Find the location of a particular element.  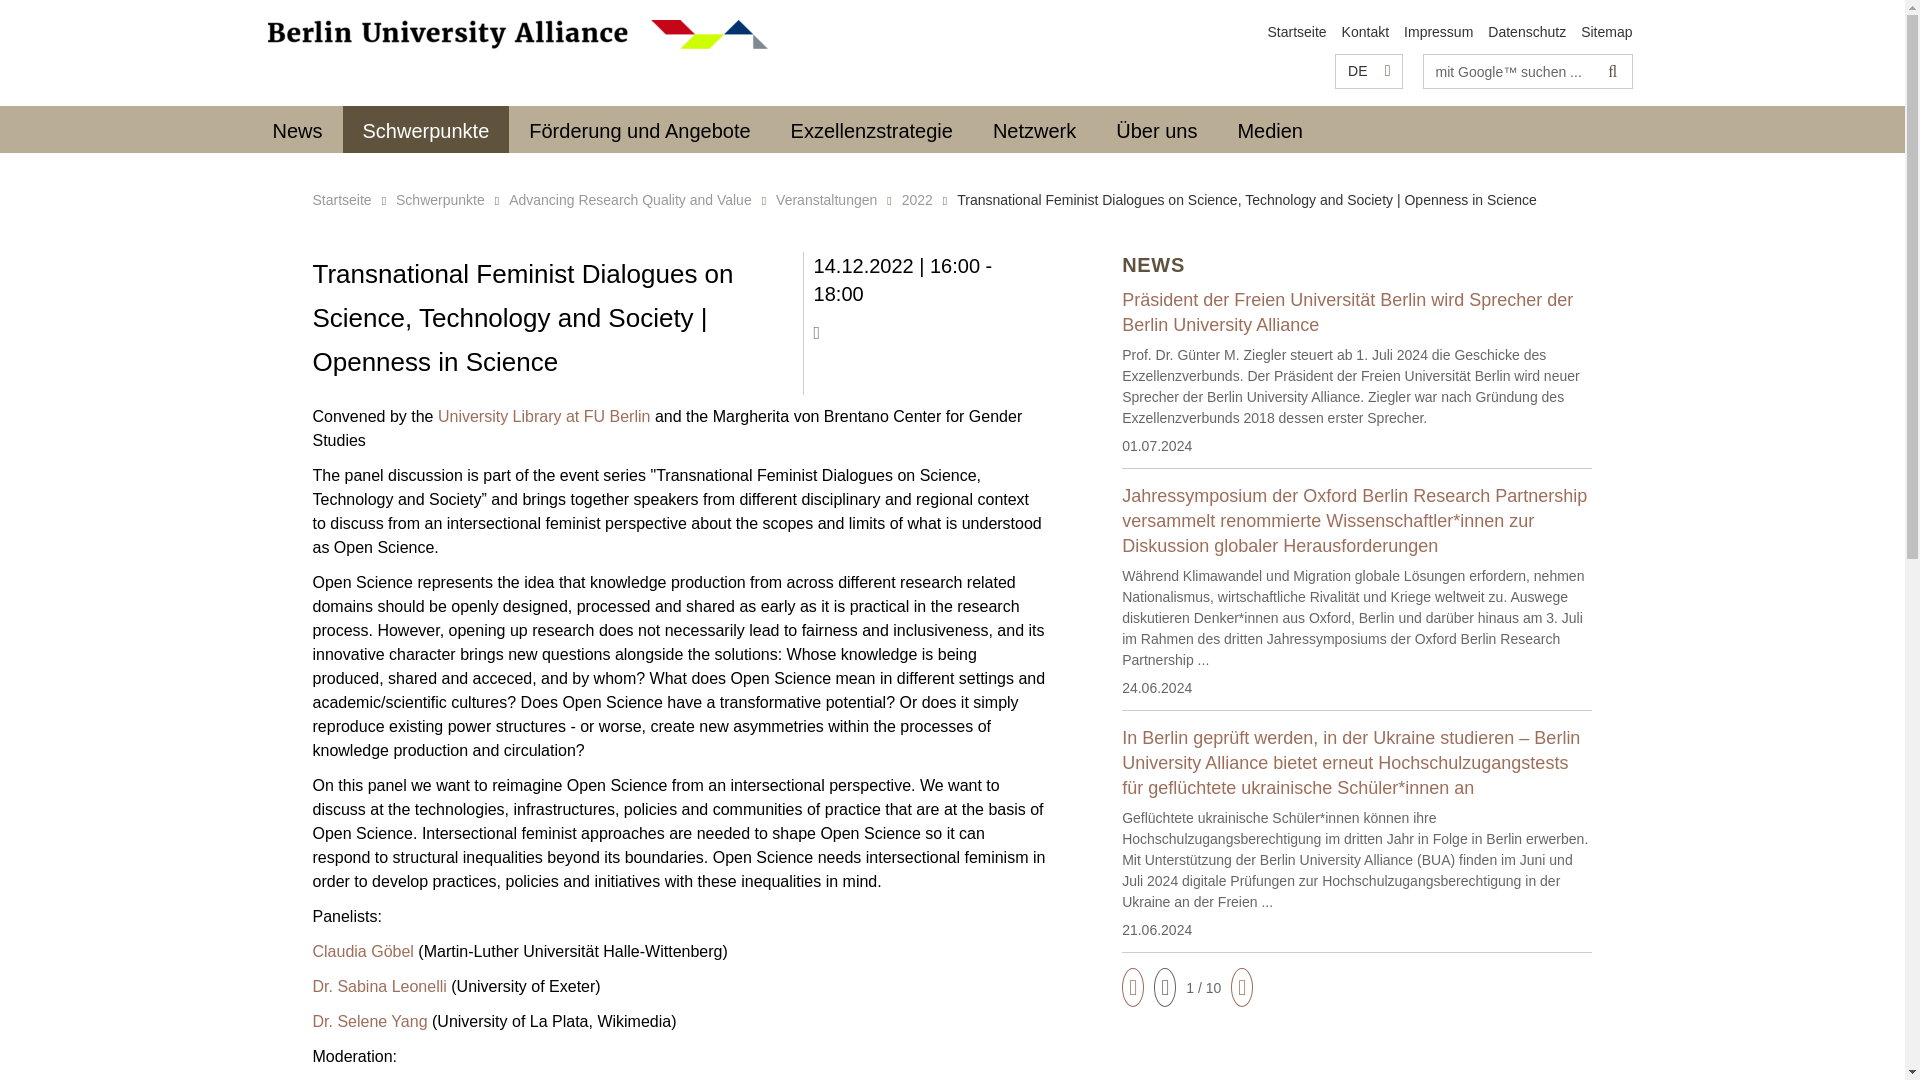

Zur Startseite von: Berlin University Alliance is located at coordinates (518, 34).